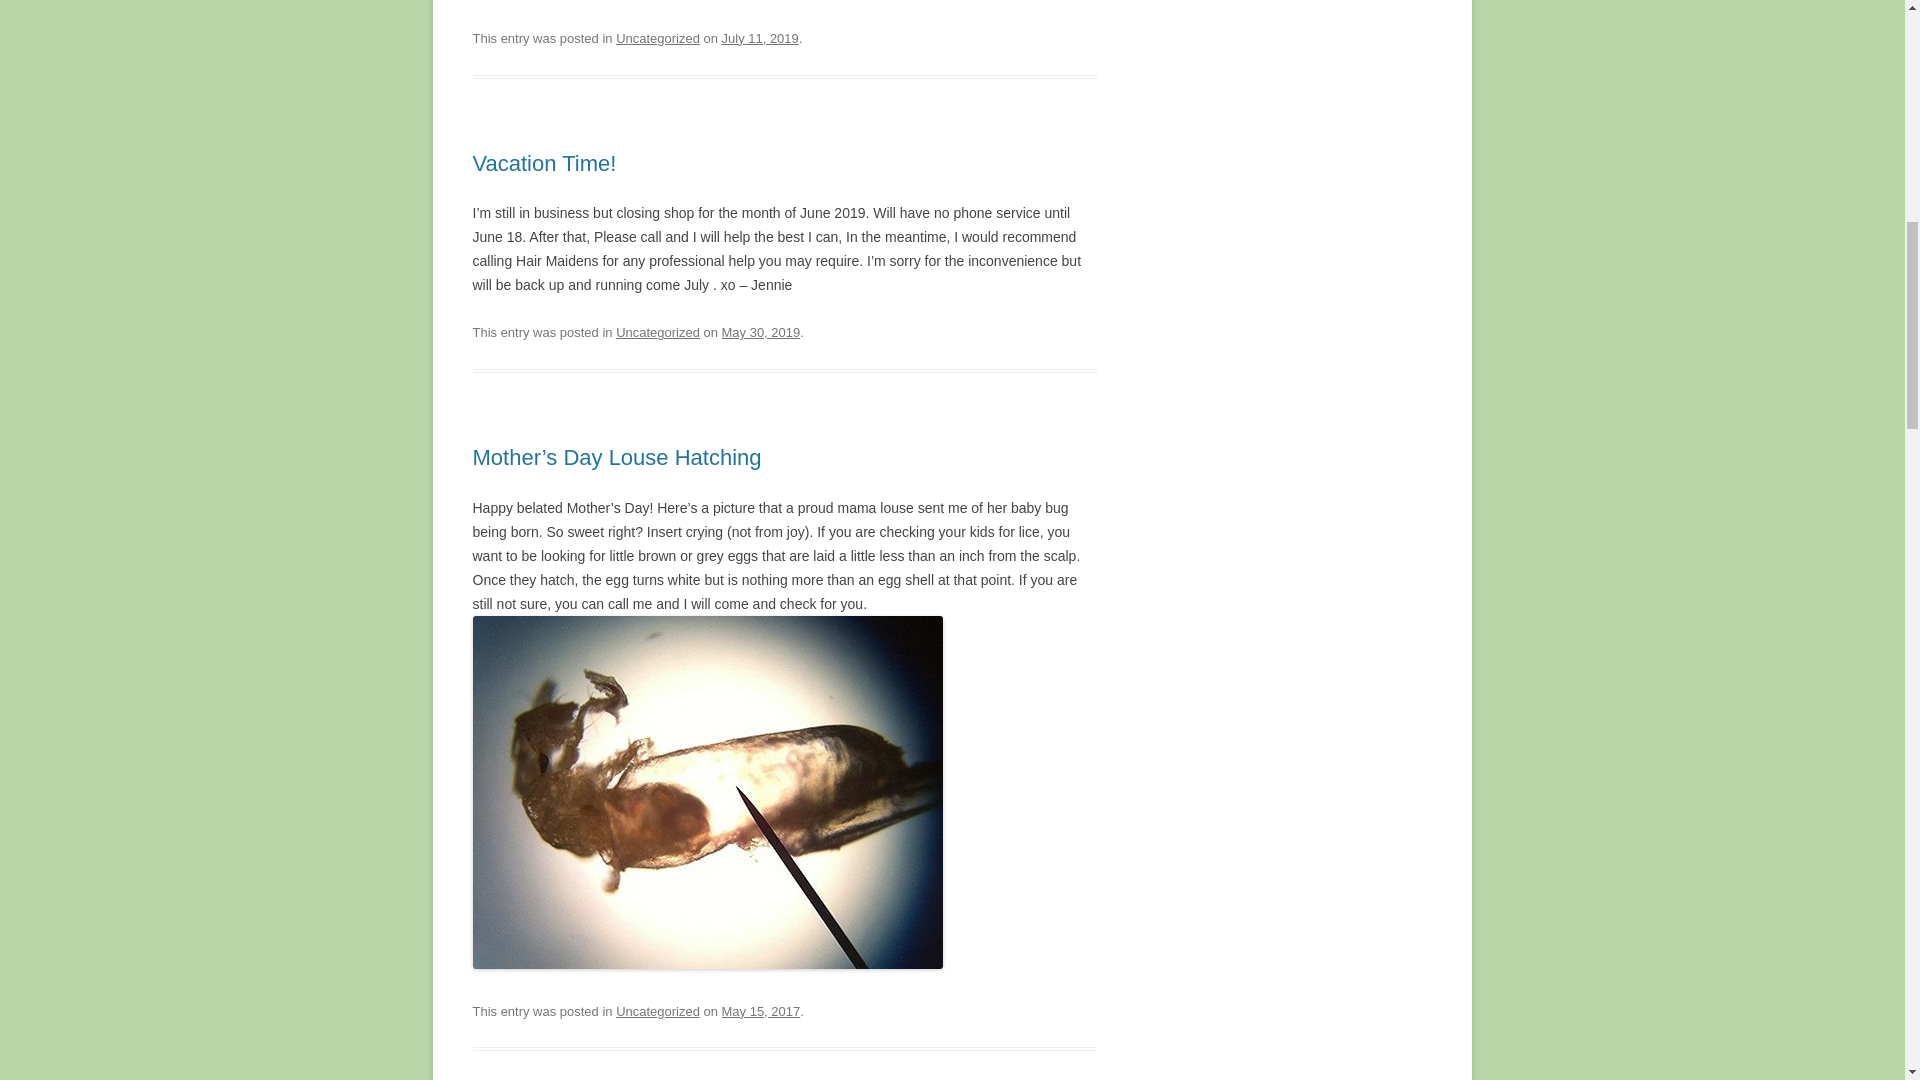  I want to click on May 15, 2017, so click(760, 1012).